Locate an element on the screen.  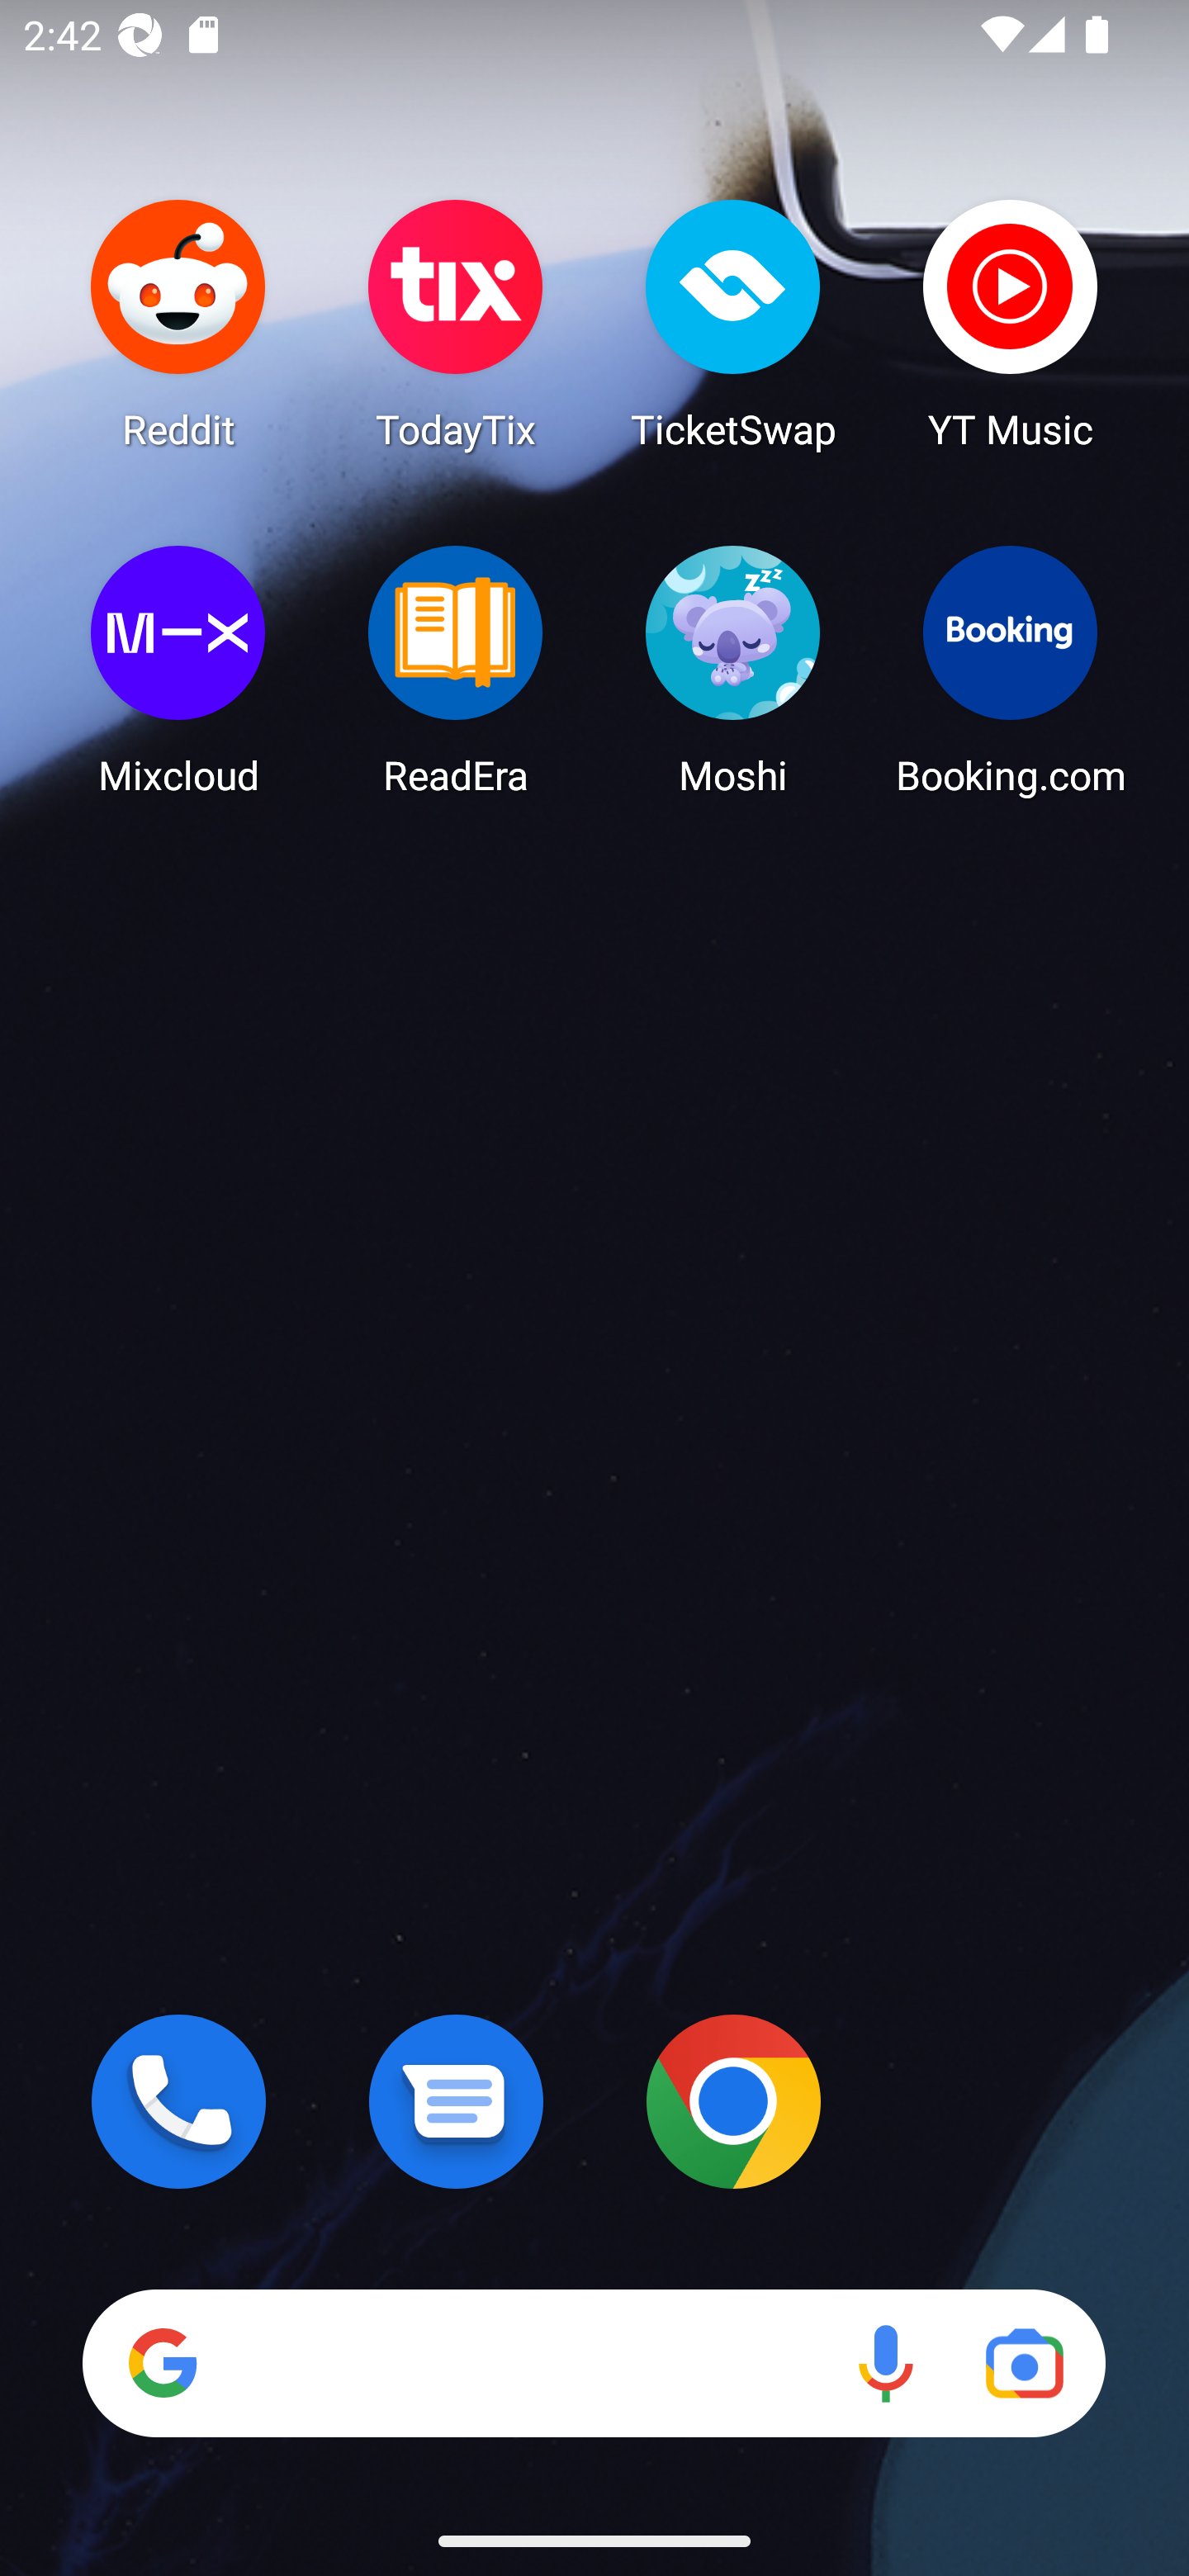
Voice search is located at coordinates (885, 2363).